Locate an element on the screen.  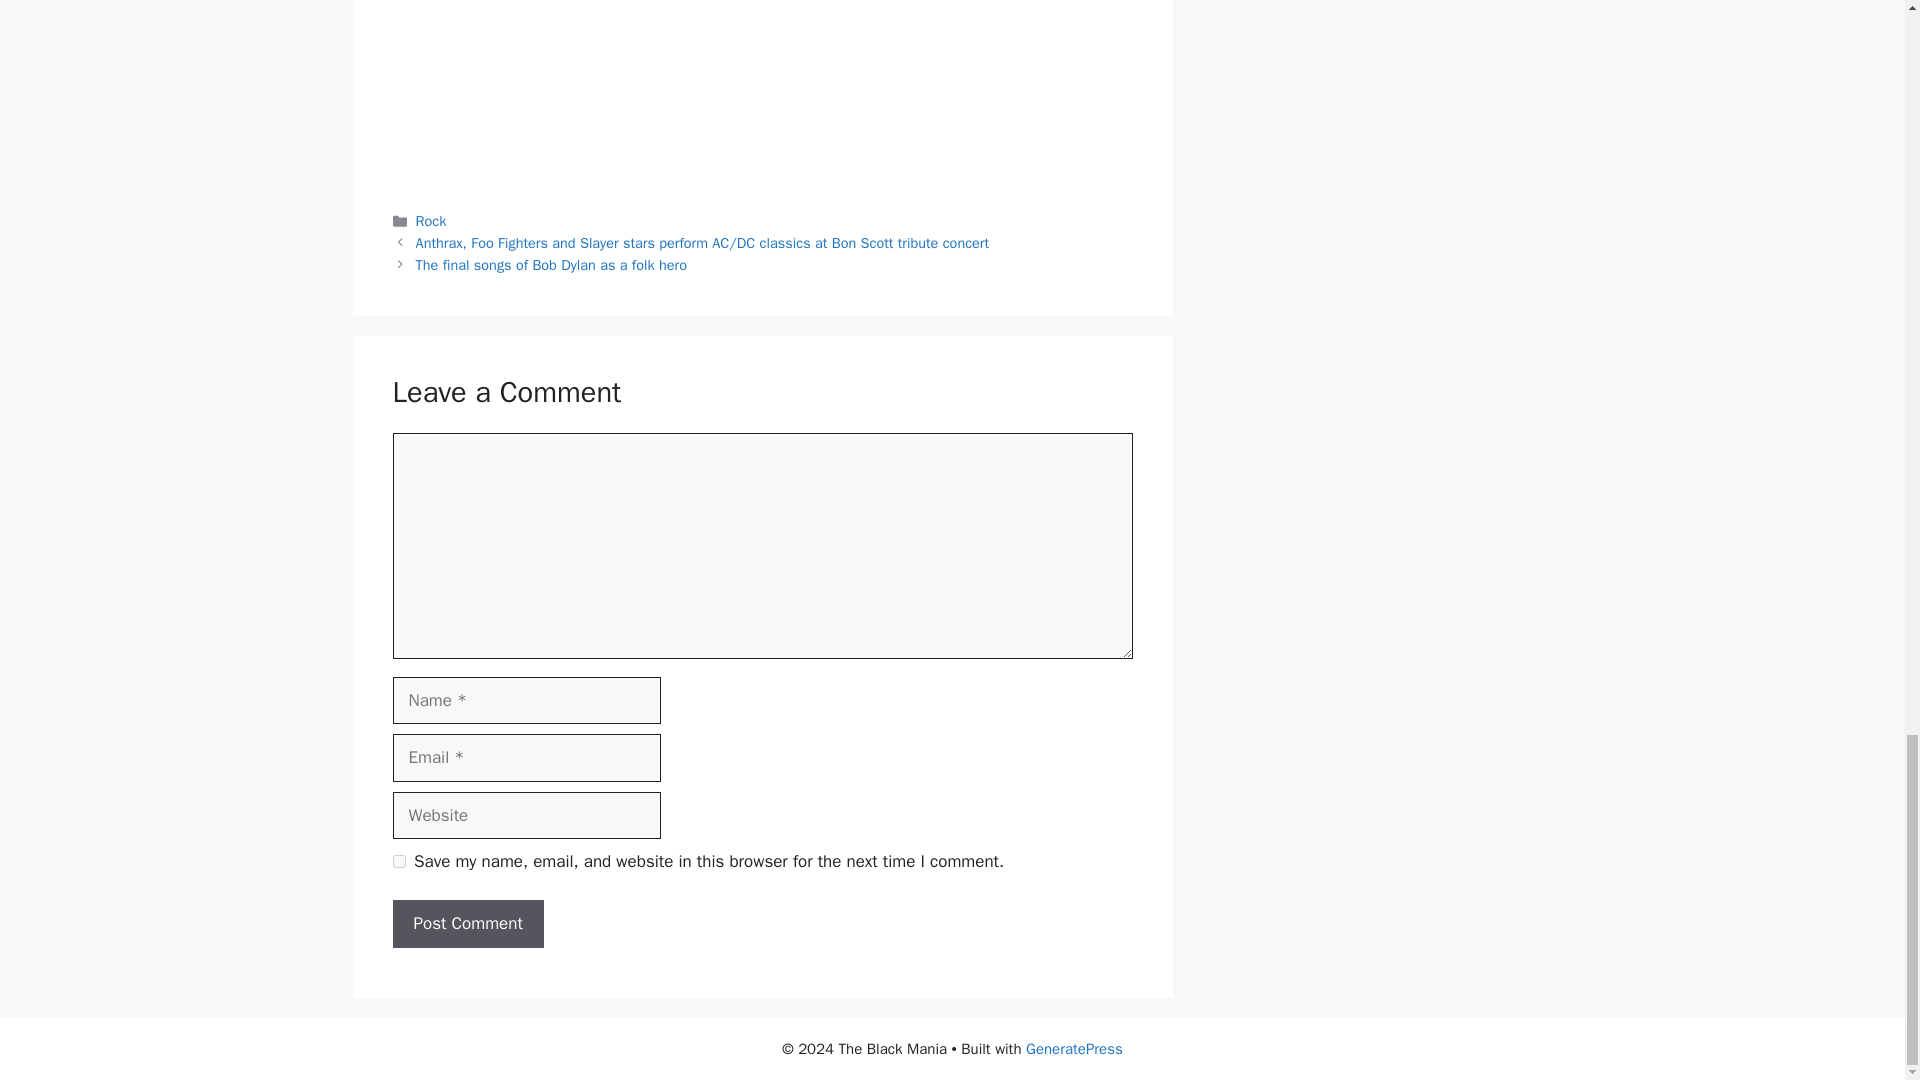
yes is located at coordinates (398, 862).